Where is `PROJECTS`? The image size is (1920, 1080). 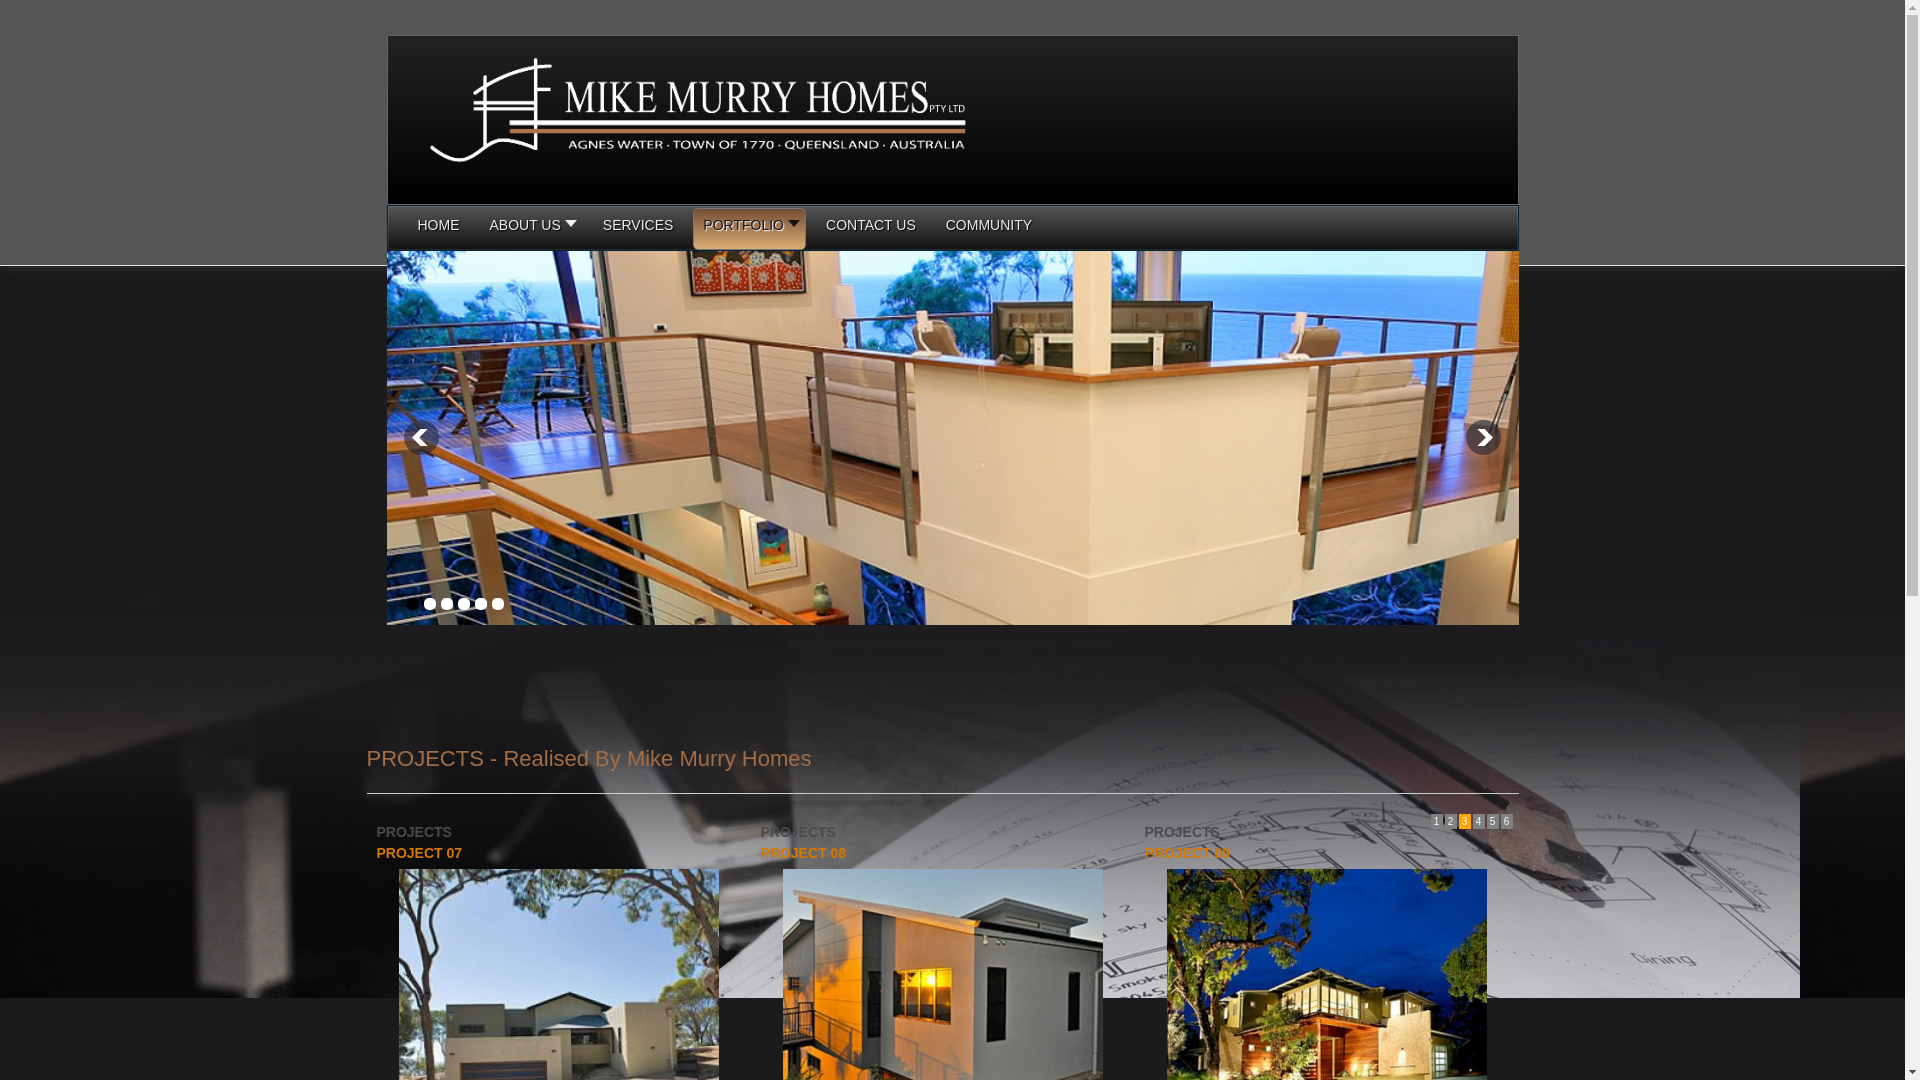
PROJECTS is located at coordinates (414, 832).